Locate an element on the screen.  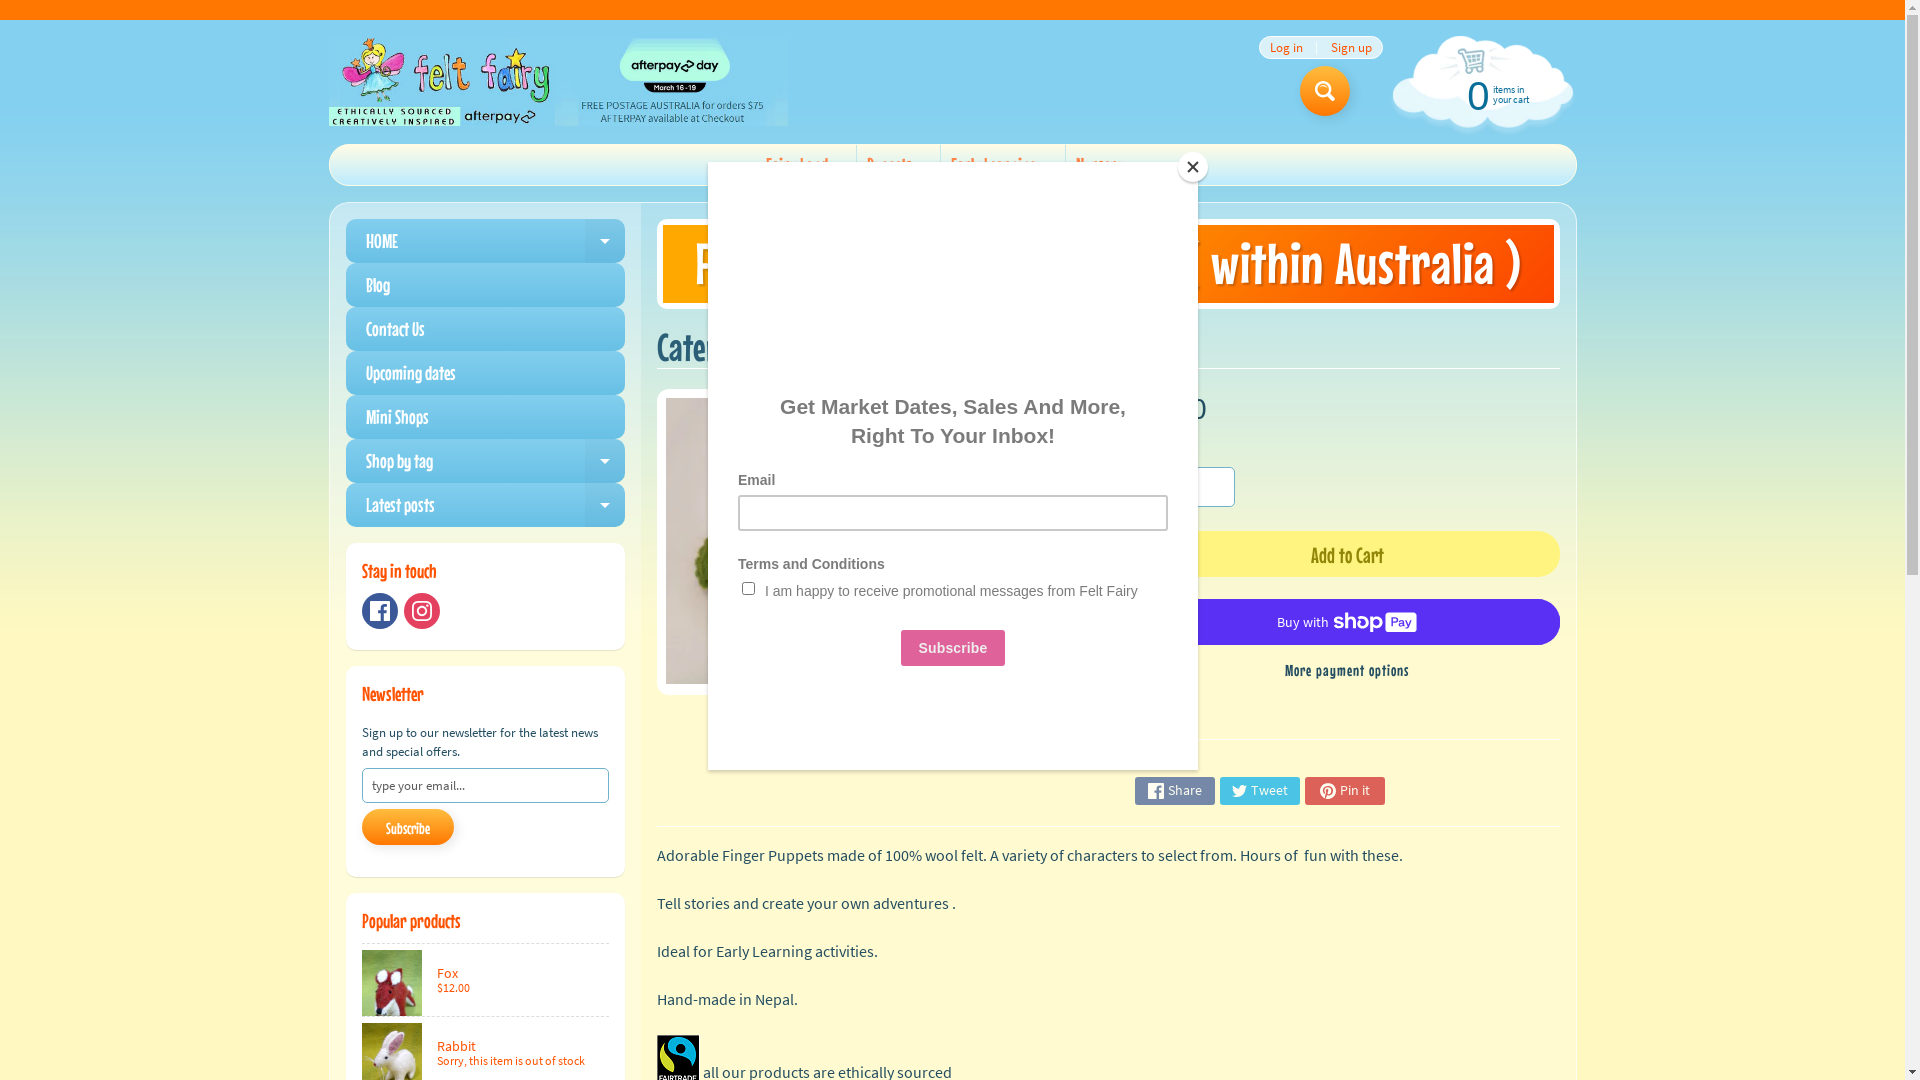
Log in is located at coordinates (1286, 48).